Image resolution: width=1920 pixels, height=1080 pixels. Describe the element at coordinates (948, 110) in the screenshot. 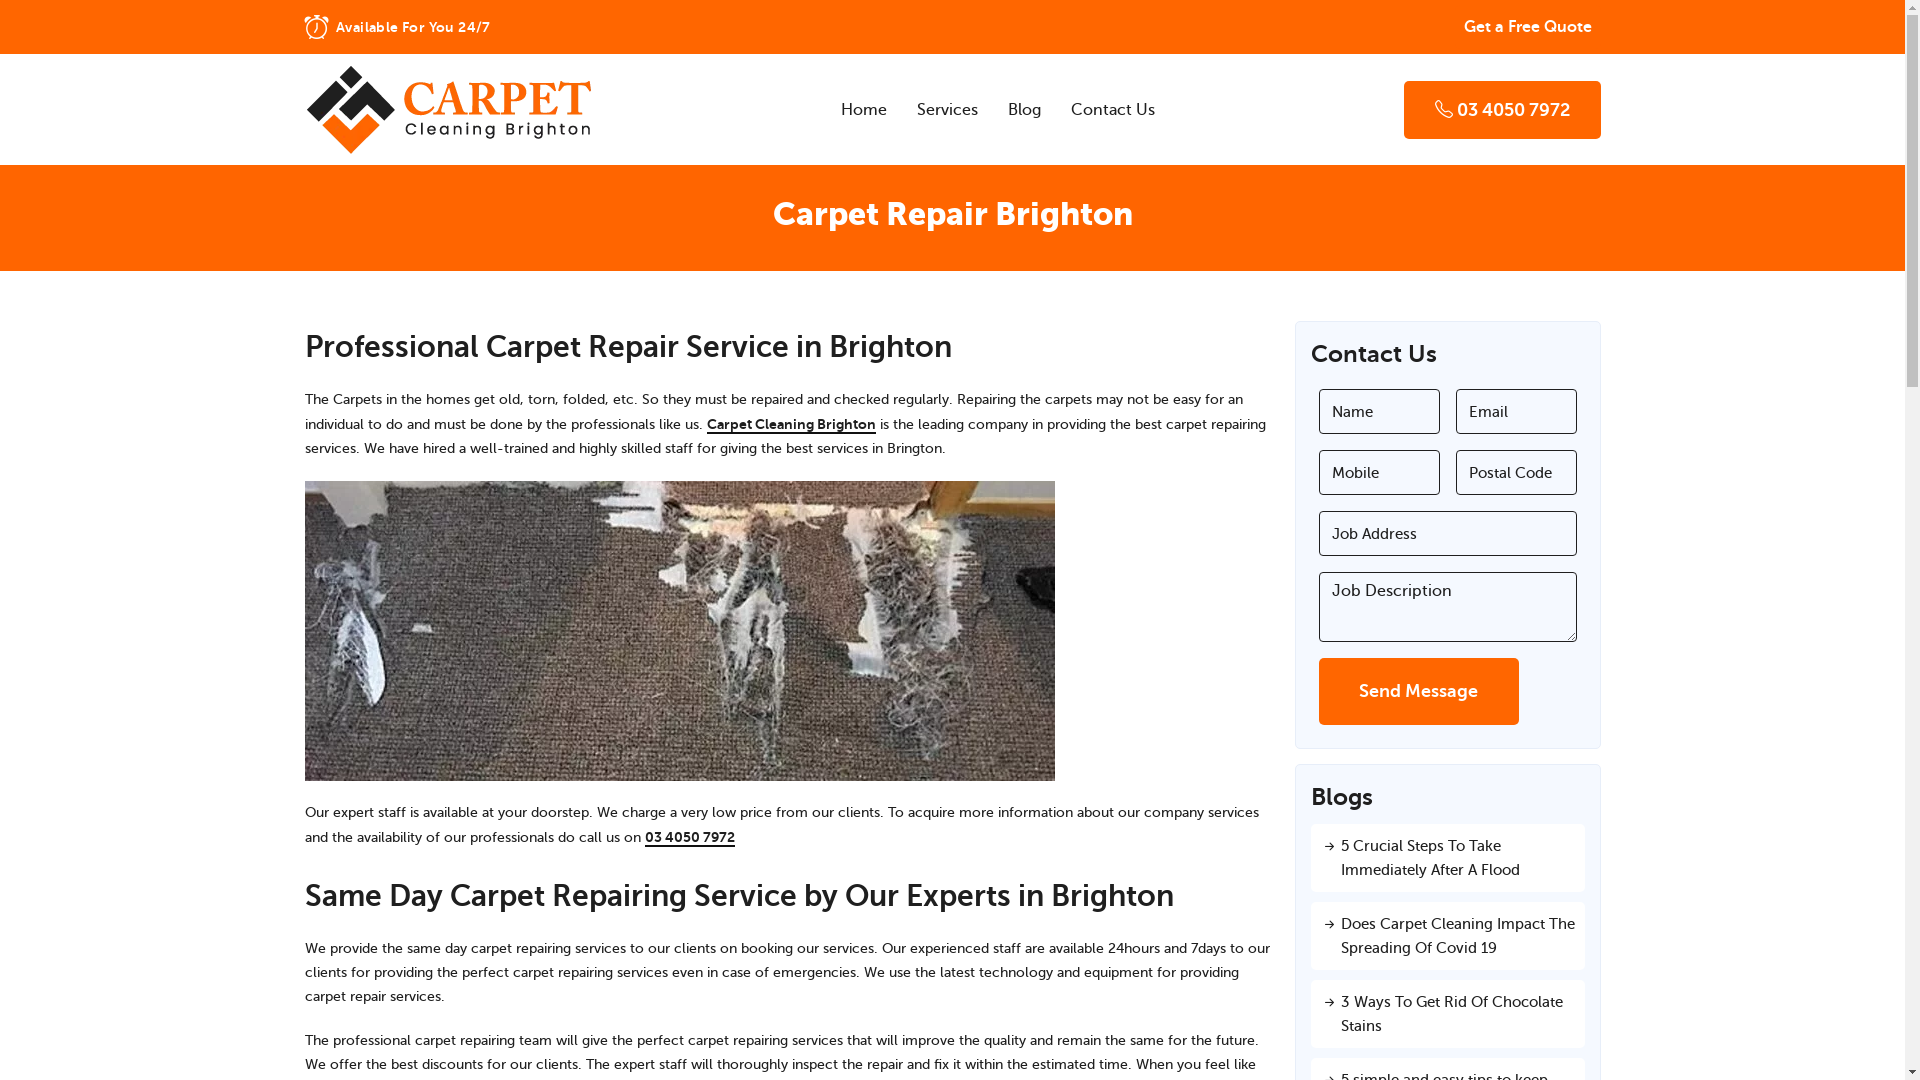

I see `Services` at that location.